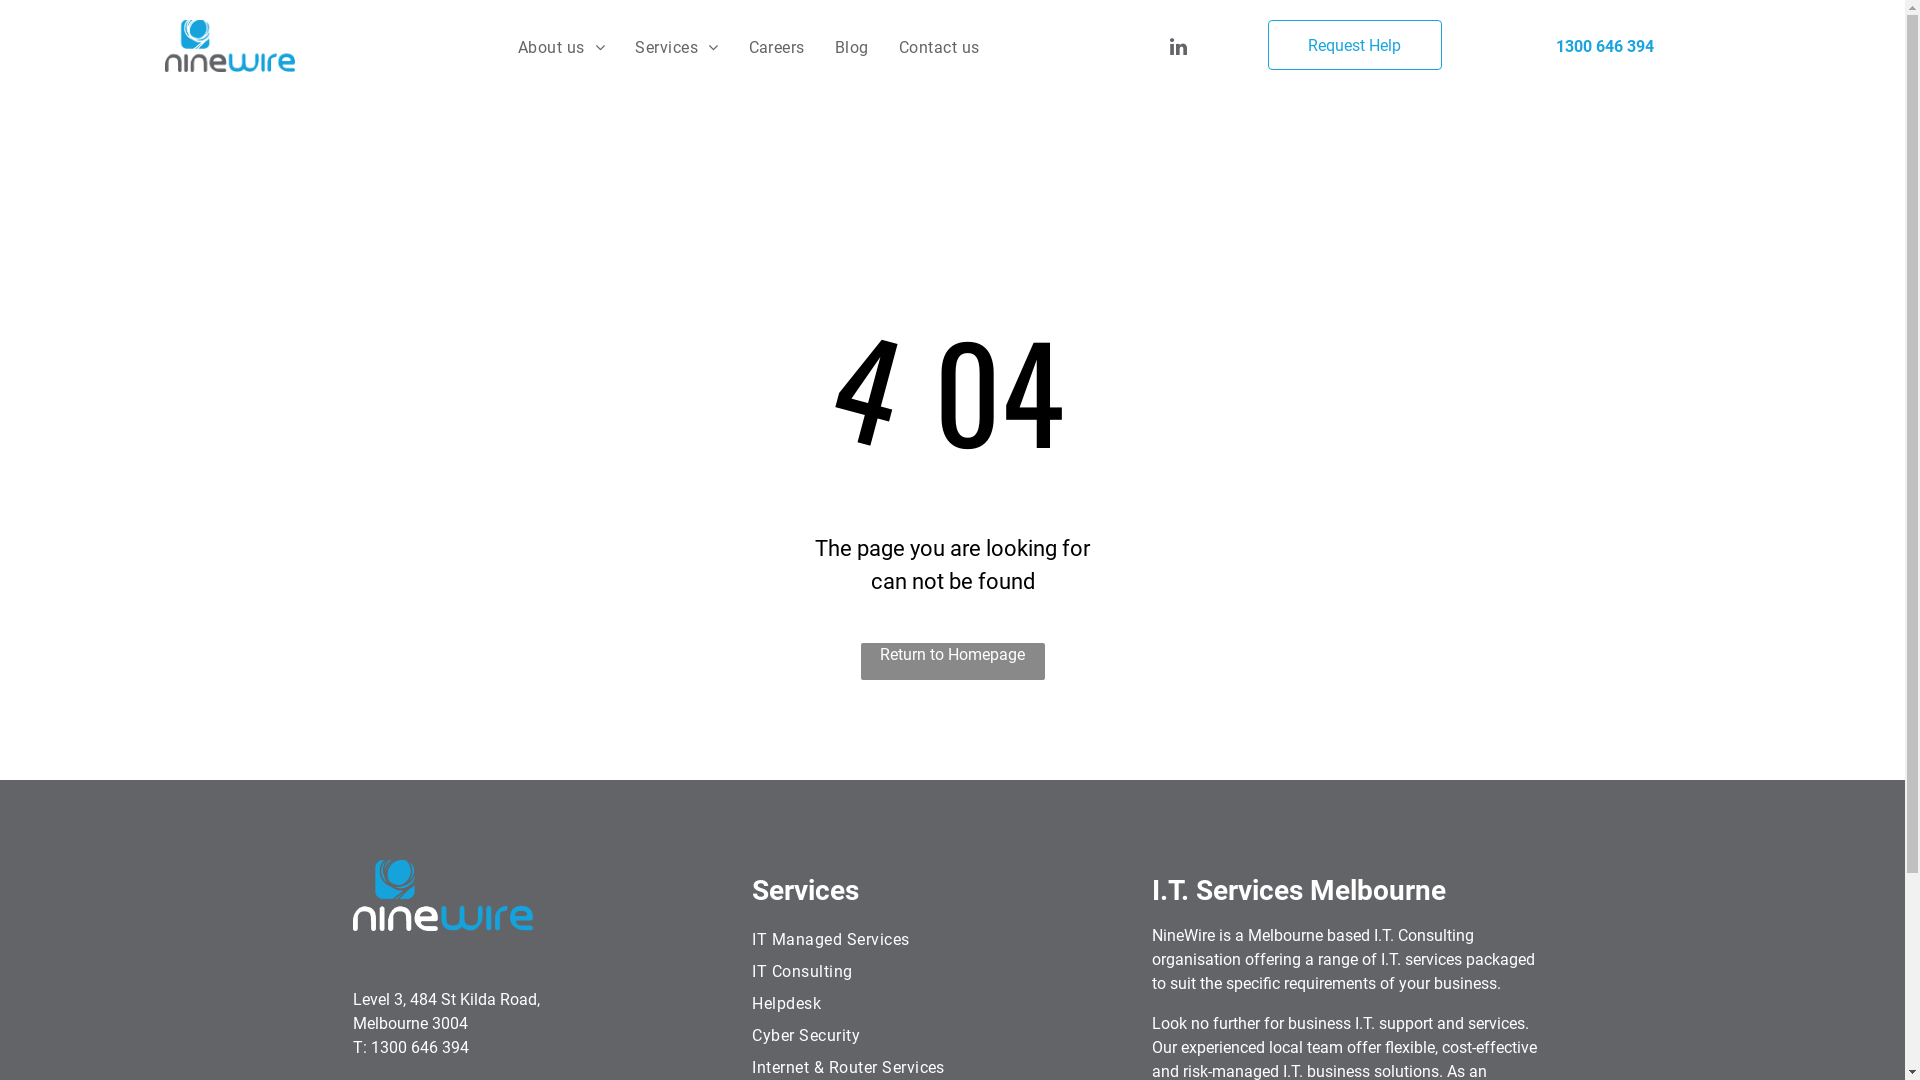  What do you see at coordinates (944, 972) in the screenshot?
I see `IT Consulting` at bounding box center [944, 972].